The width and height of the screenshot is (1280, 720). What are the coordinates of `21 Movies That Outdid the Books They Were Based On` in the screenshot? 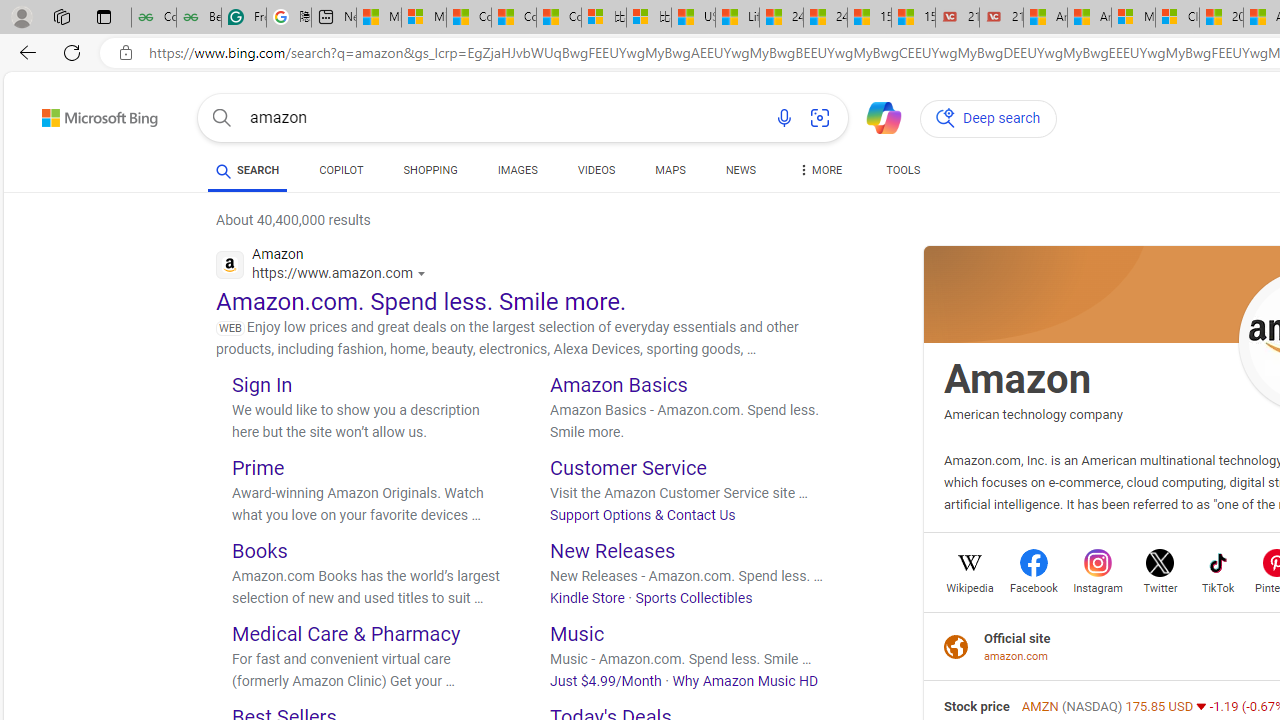 It's located at (1001, 18).